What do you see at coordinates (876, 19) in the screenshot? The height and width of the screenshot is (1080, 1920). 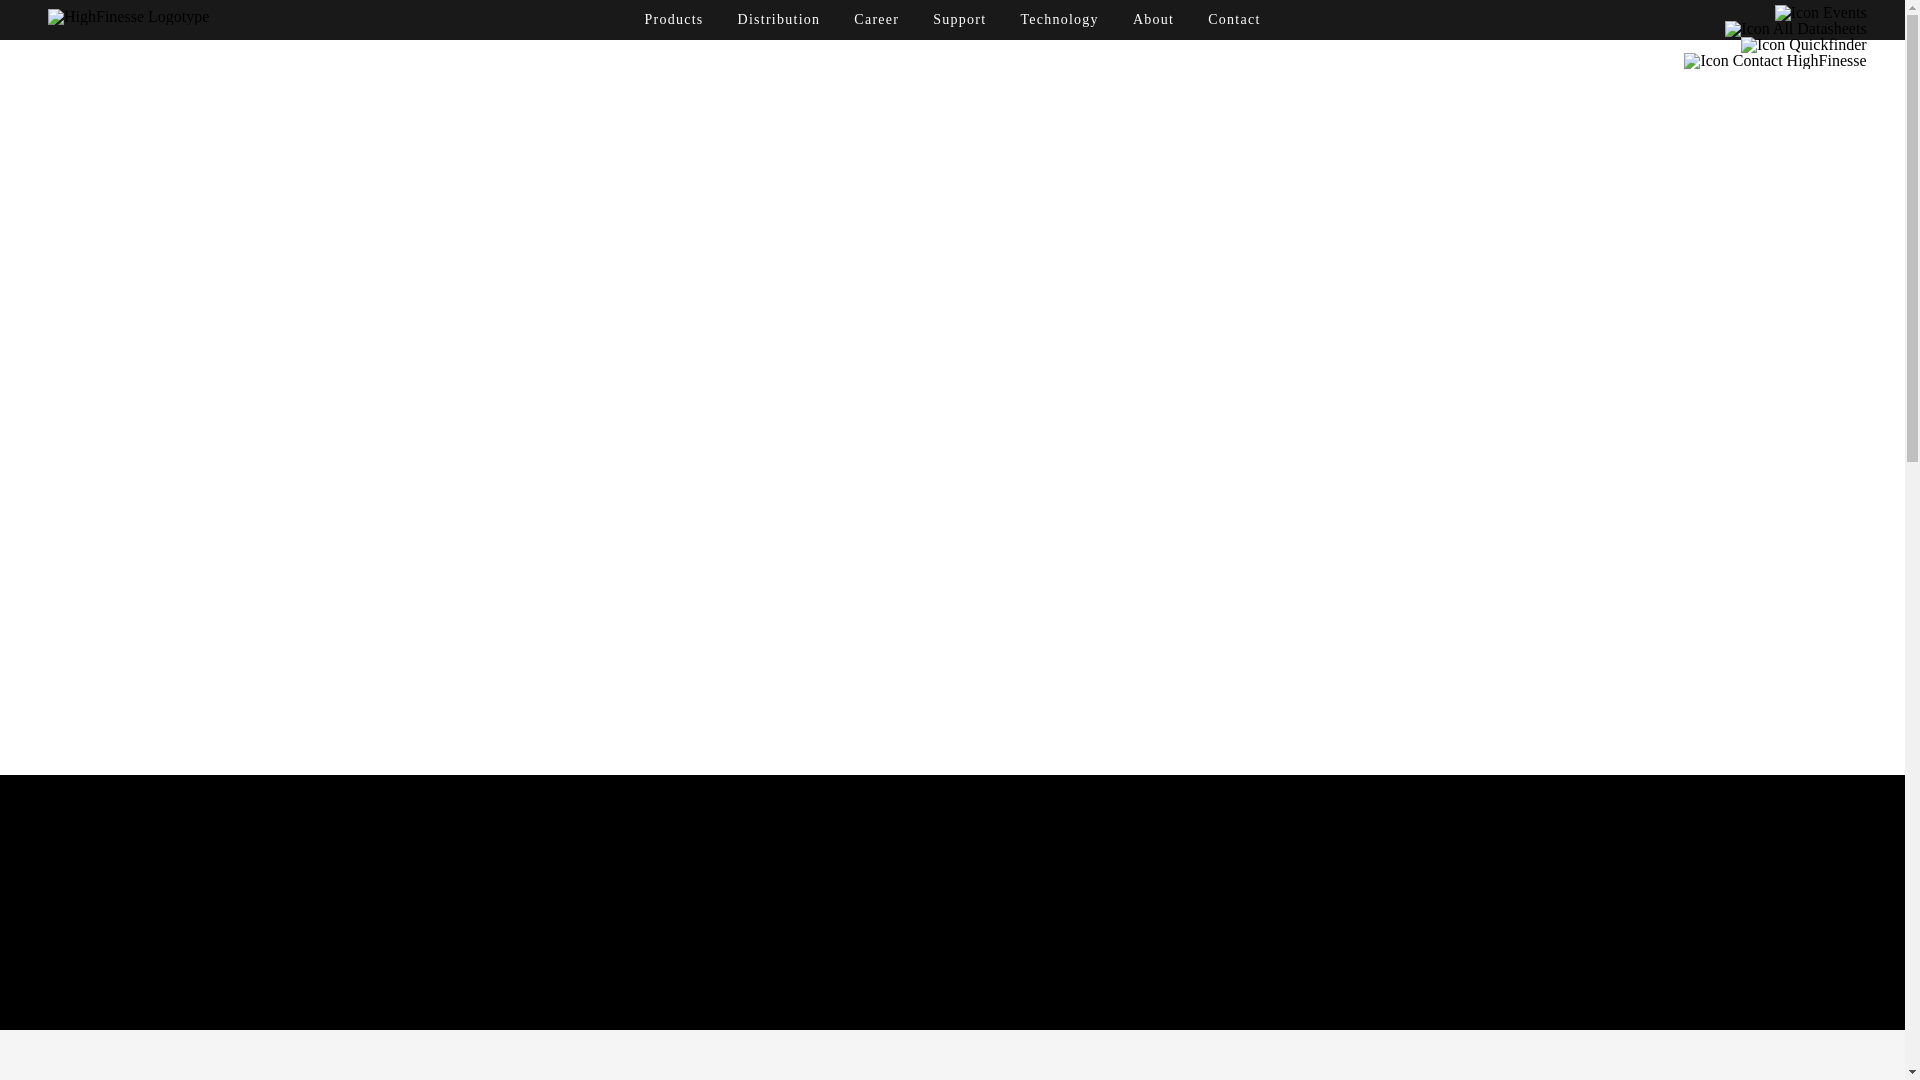 I see `Career` at bounding box center [876, 19].